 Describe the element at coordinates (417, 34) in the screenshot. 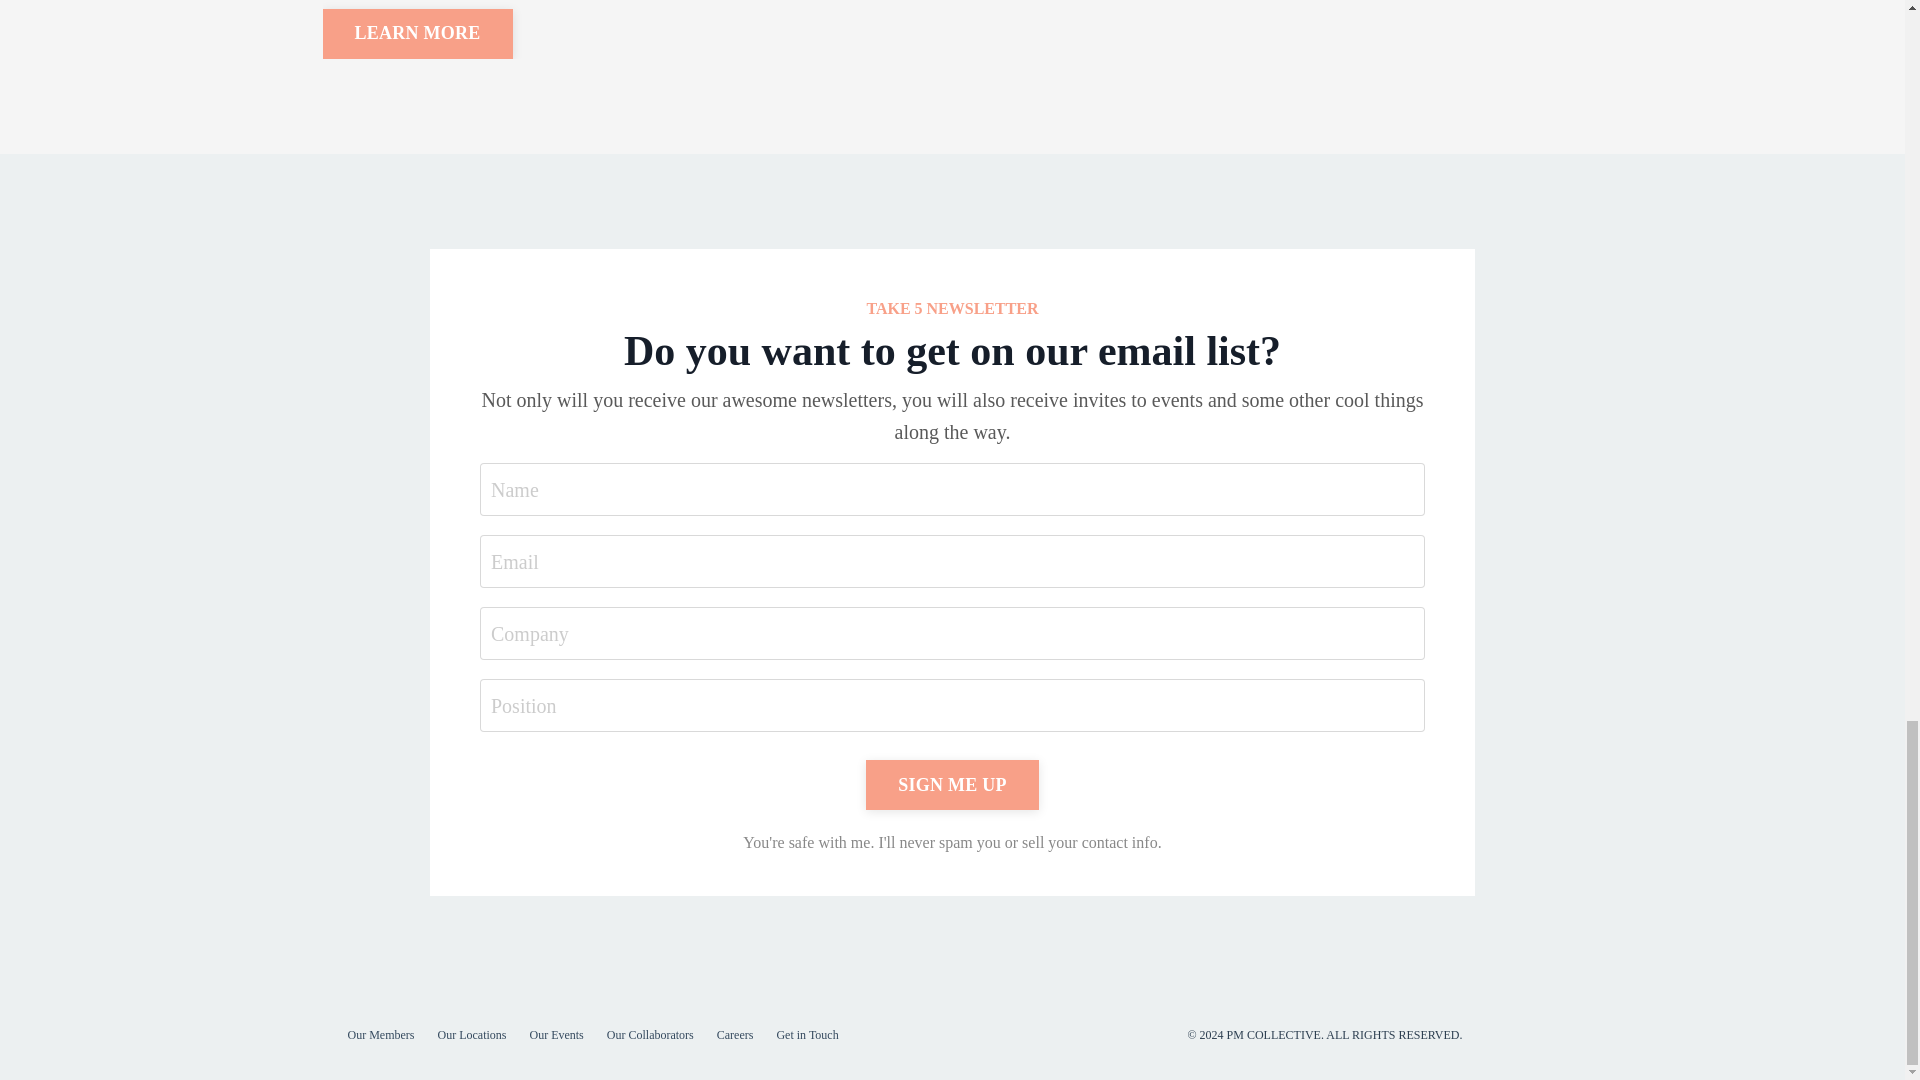

I see `LEARN MORE` at that location.